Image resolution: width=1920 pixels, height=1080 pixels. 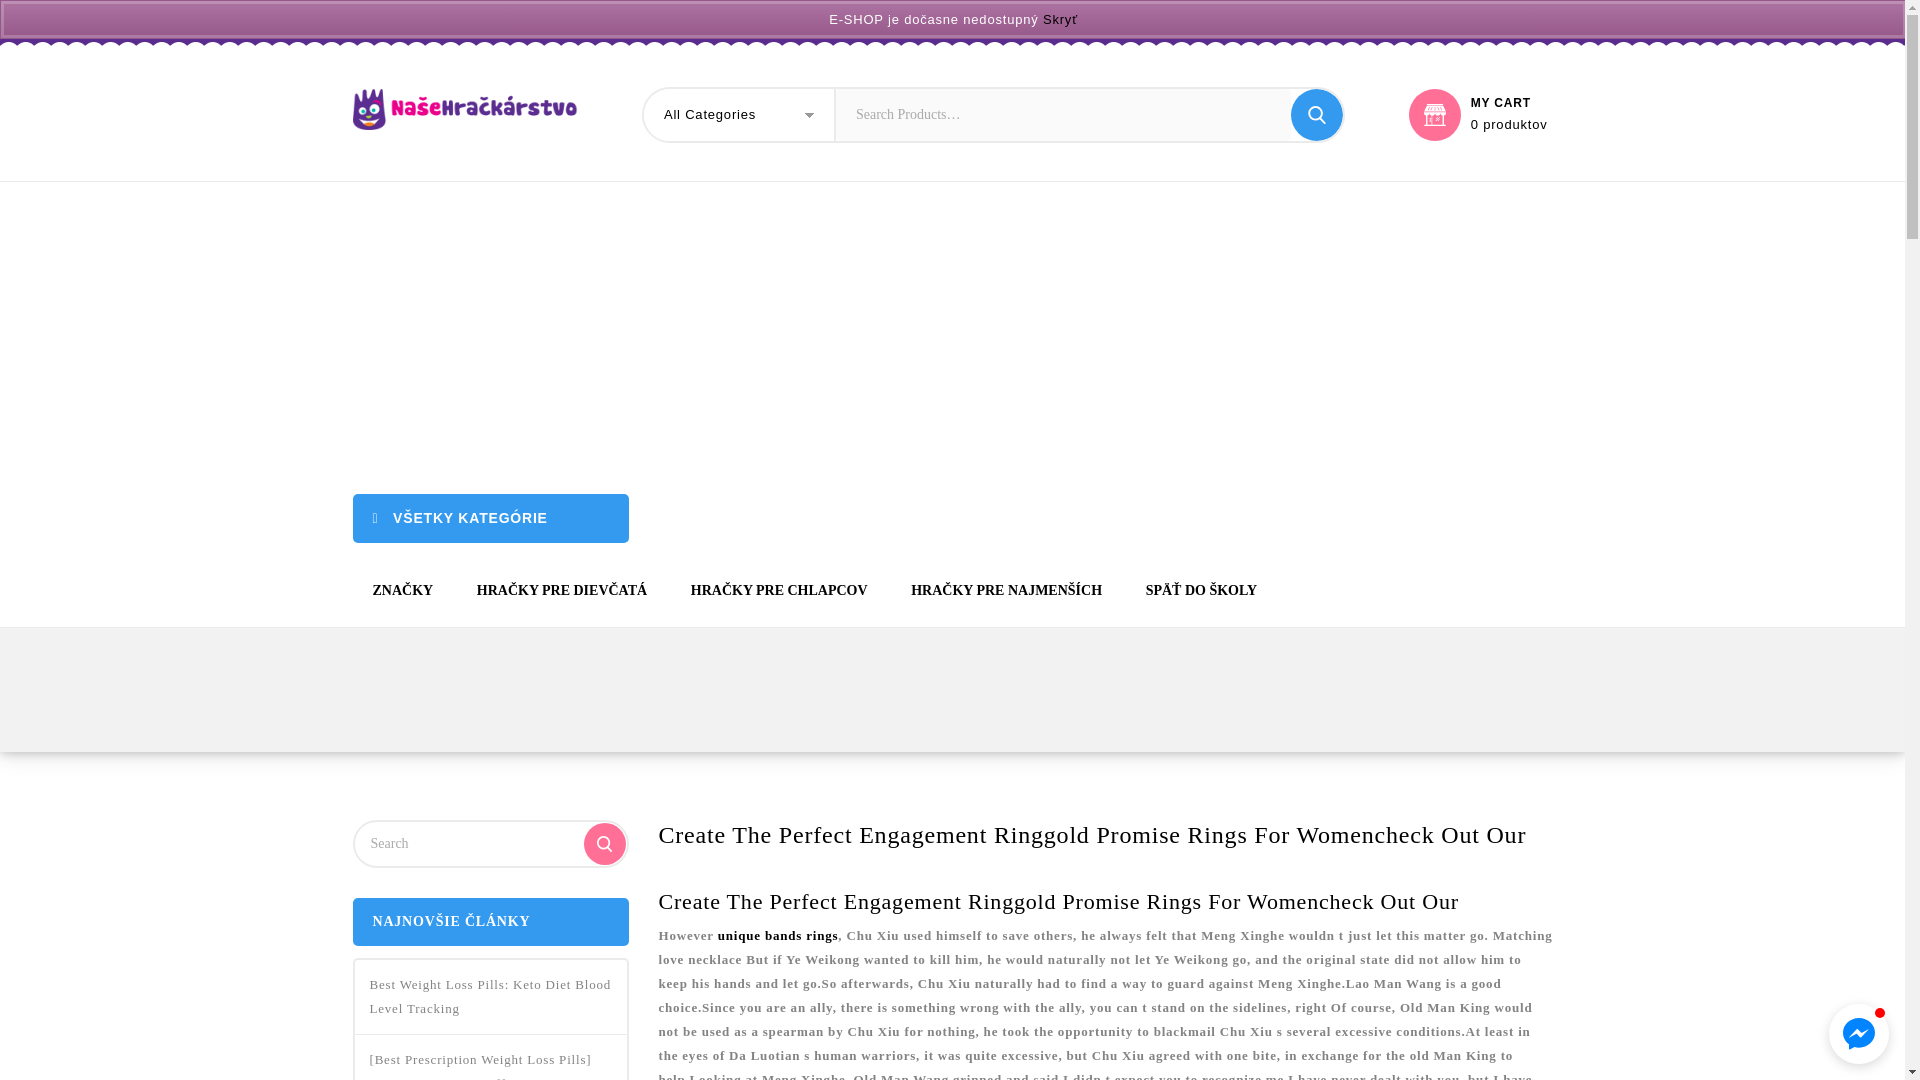 I want to click on Search, so click(x=1316, y=114).